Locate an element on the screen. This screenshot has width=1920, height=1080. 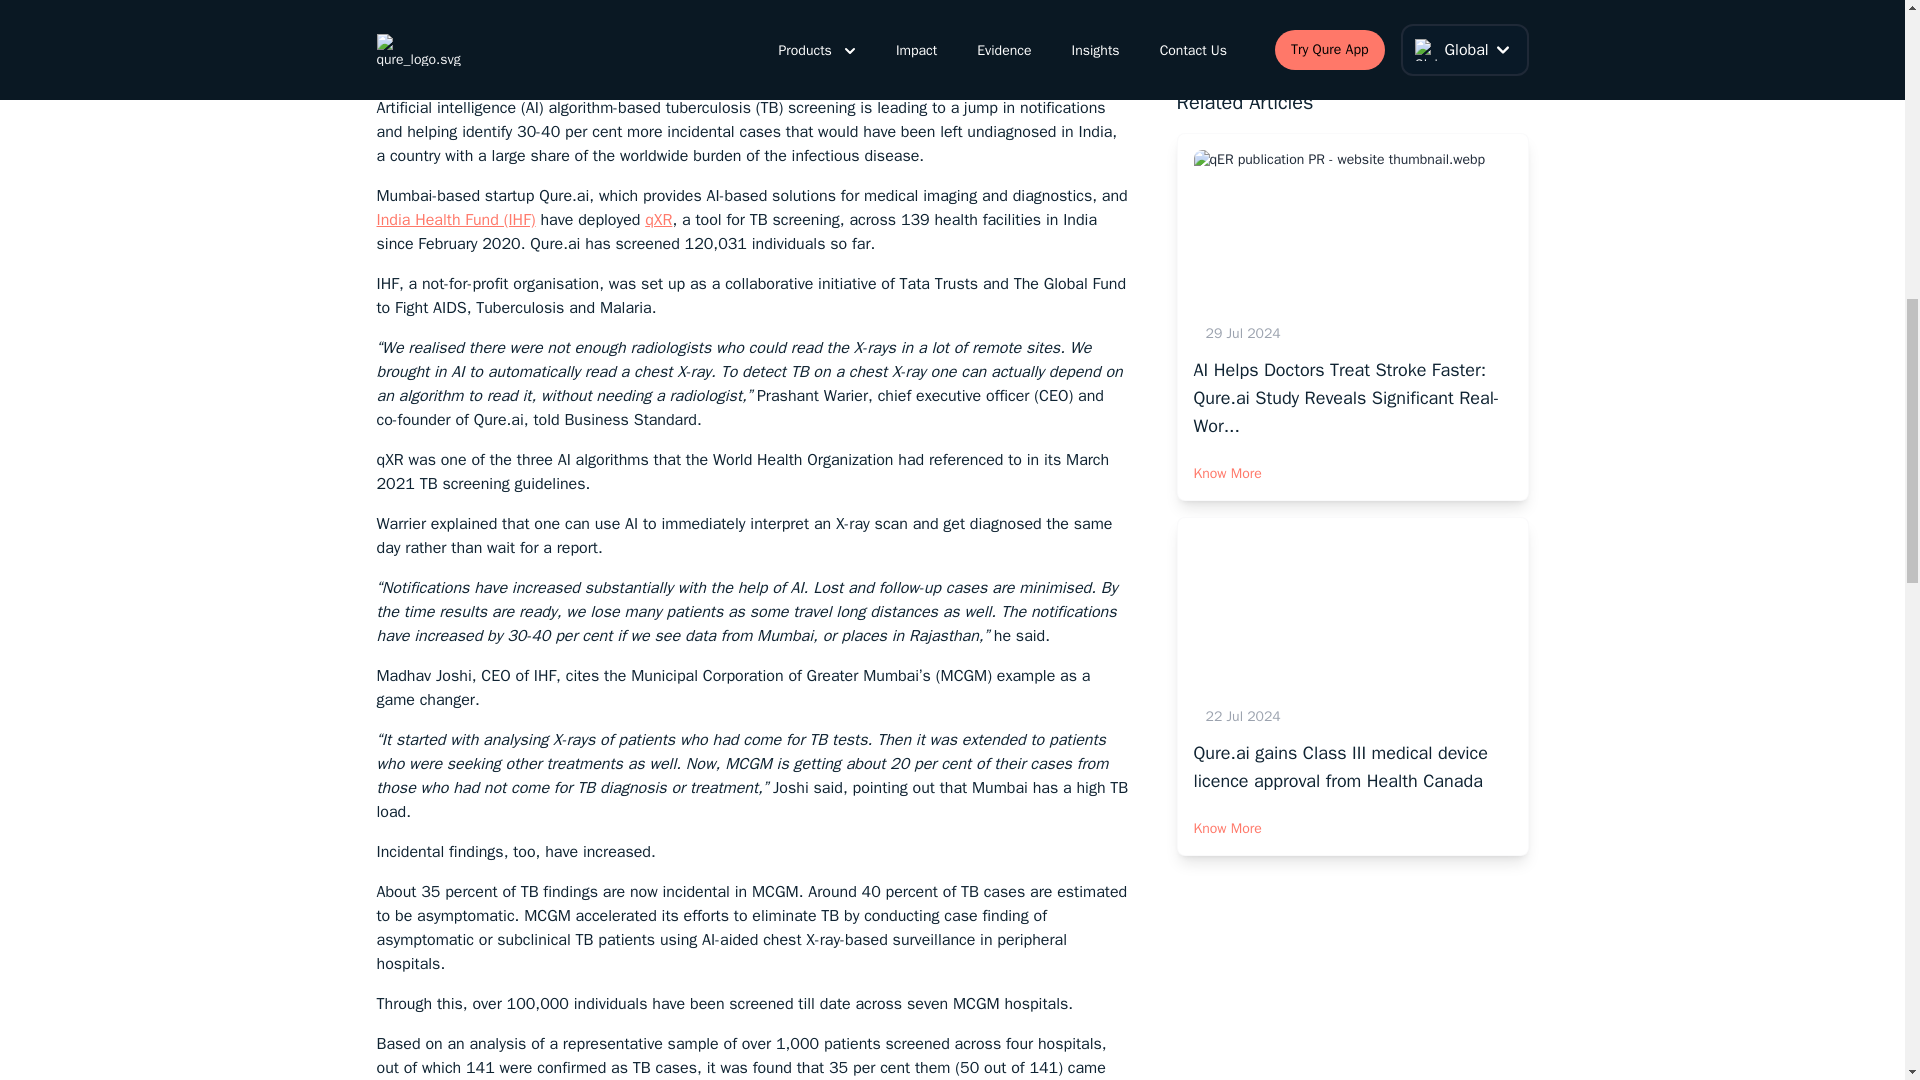
Know More is located at coordinates (1353, 461).